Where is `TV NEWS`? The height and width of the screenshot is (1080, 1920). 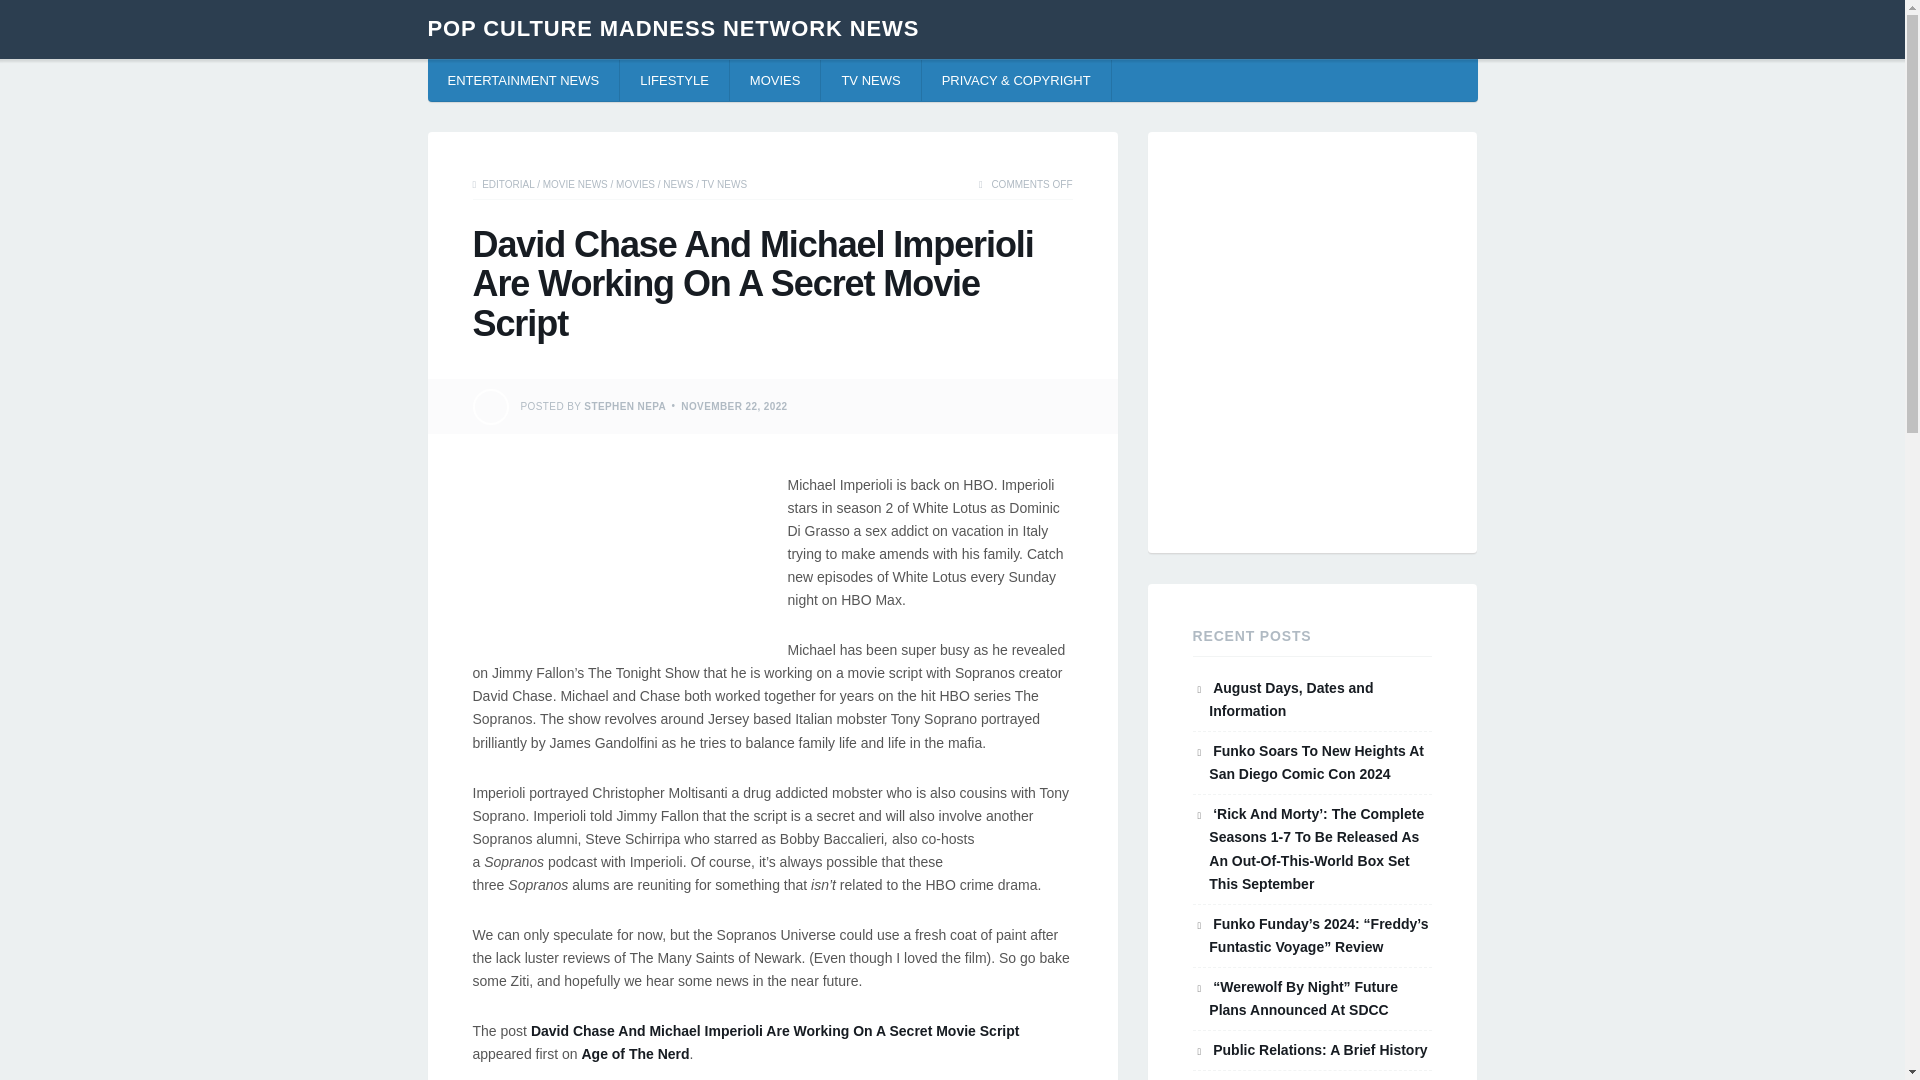
TV NEWS is located at coordinates (871, 80).